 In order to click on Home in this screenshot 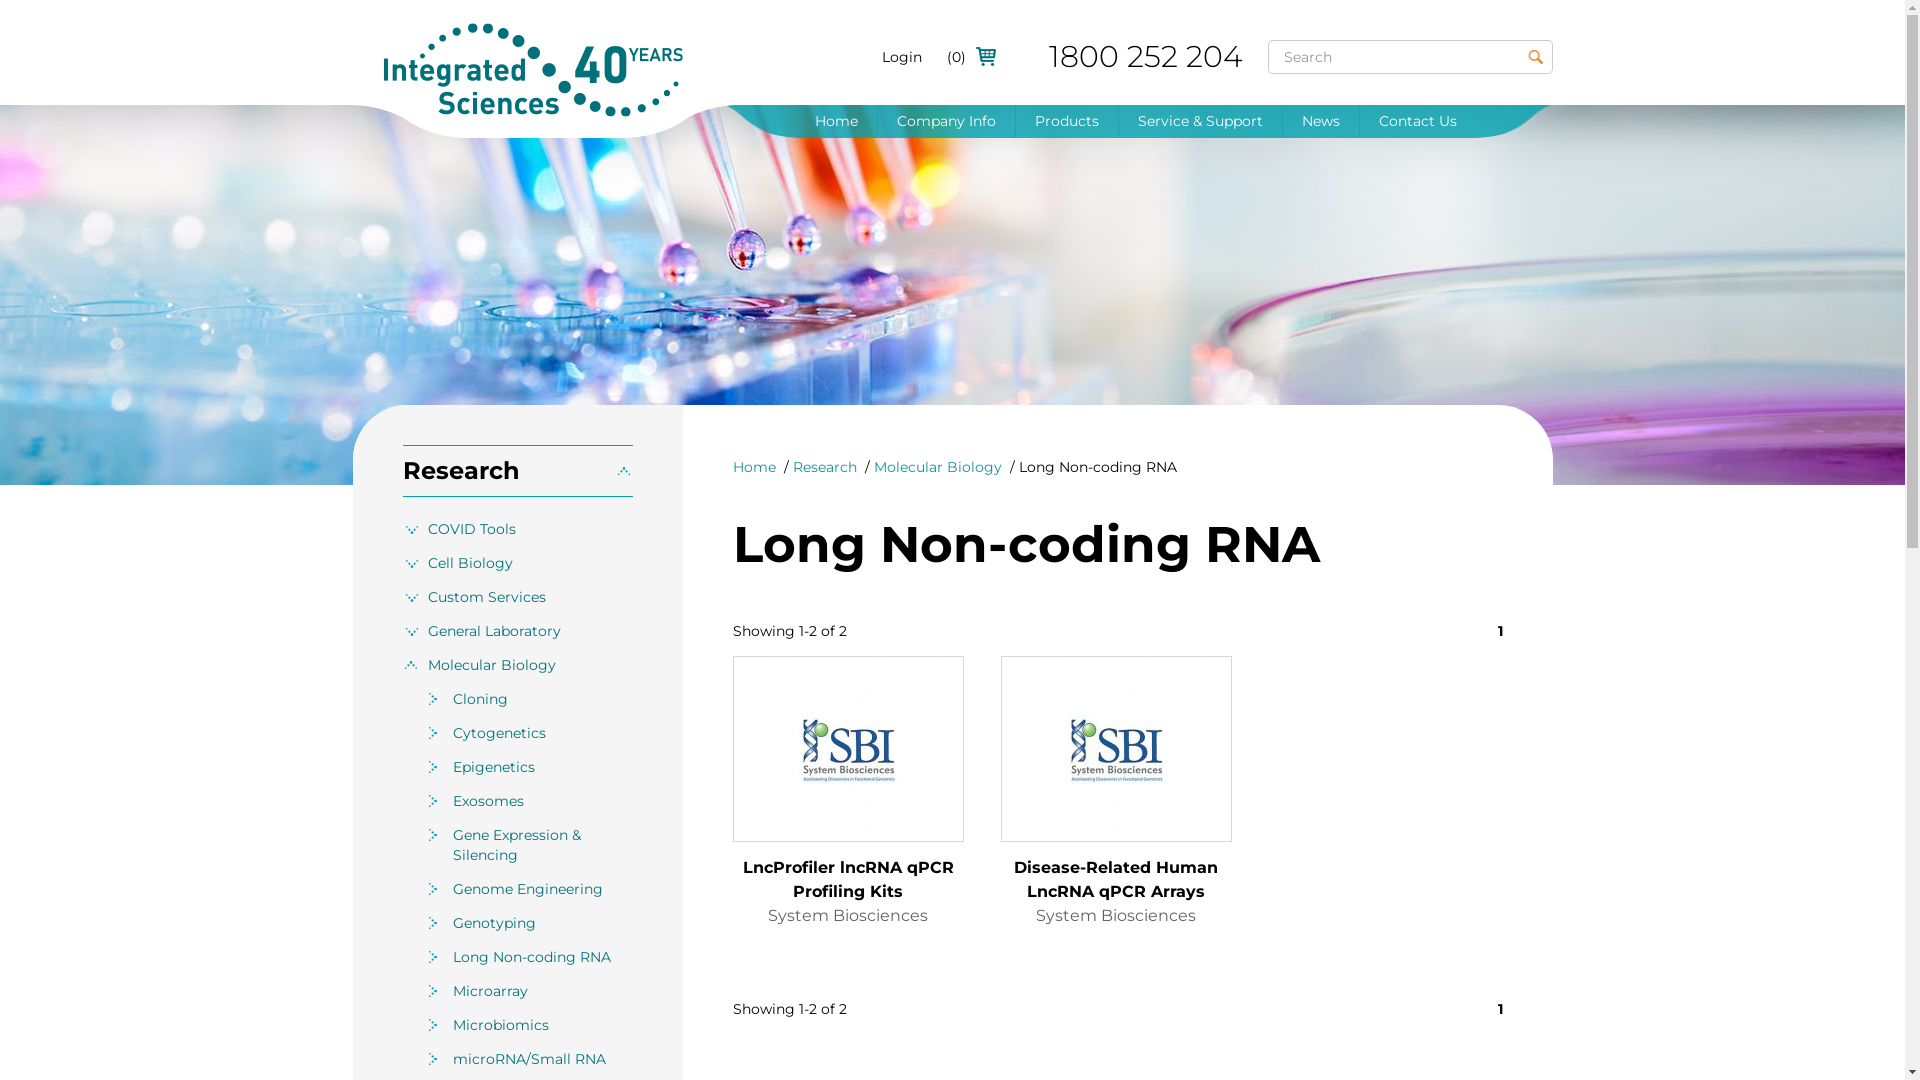, I will do `click(836, 122)`.